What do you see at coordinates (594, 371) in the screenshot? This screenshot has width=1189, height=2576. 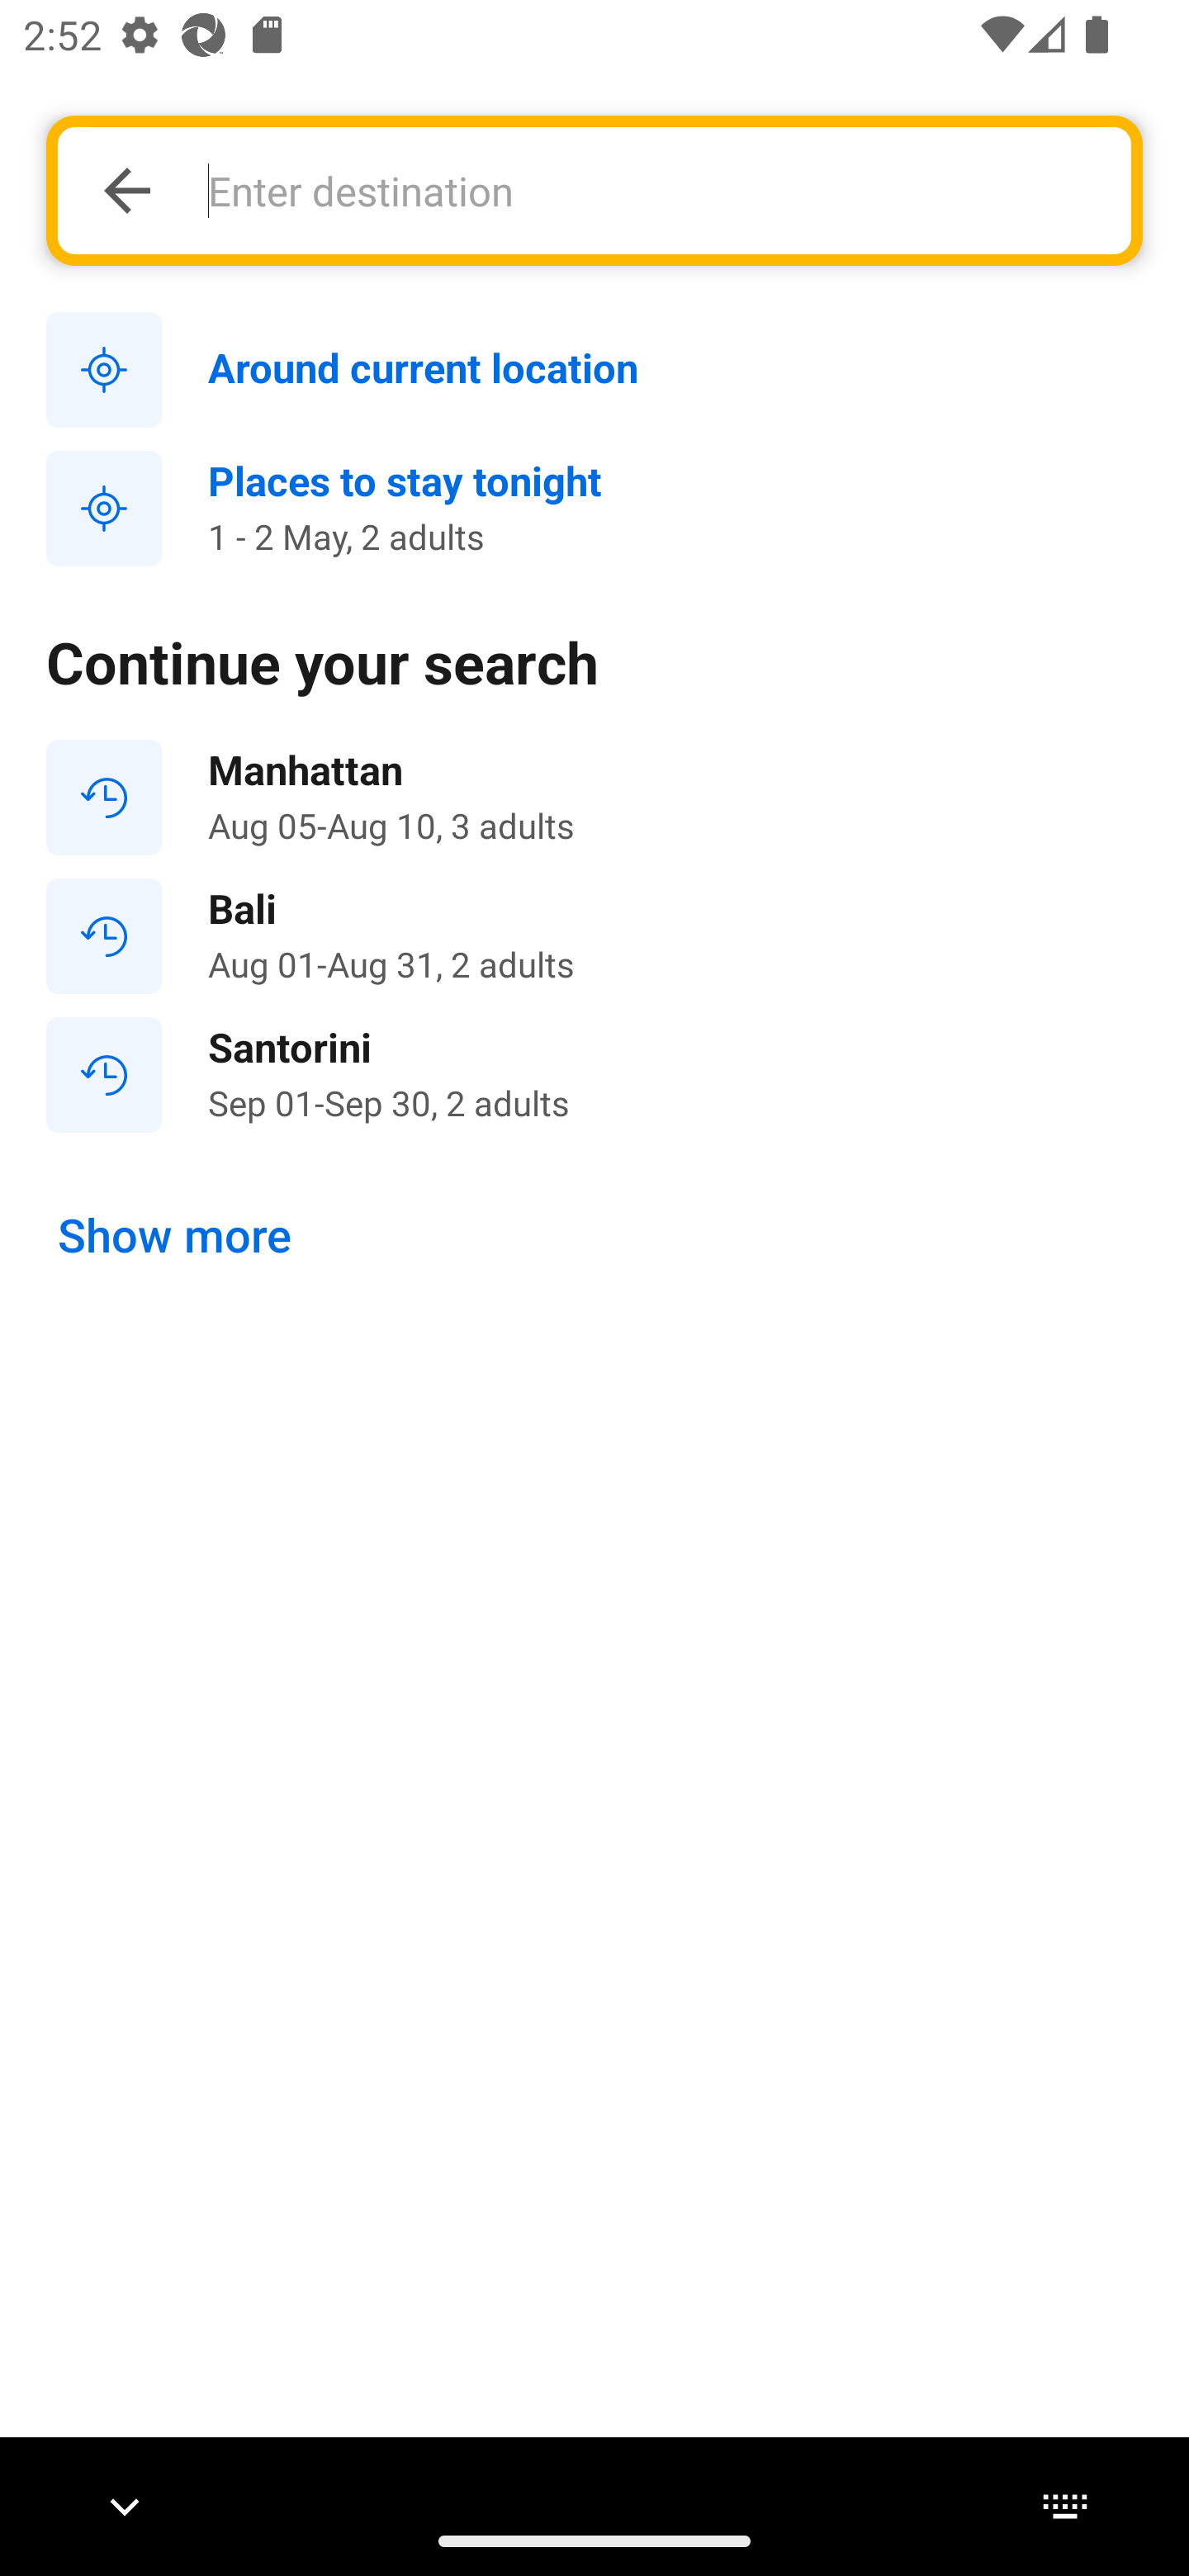 I see `Around current location` at bounding box center [594, 371].